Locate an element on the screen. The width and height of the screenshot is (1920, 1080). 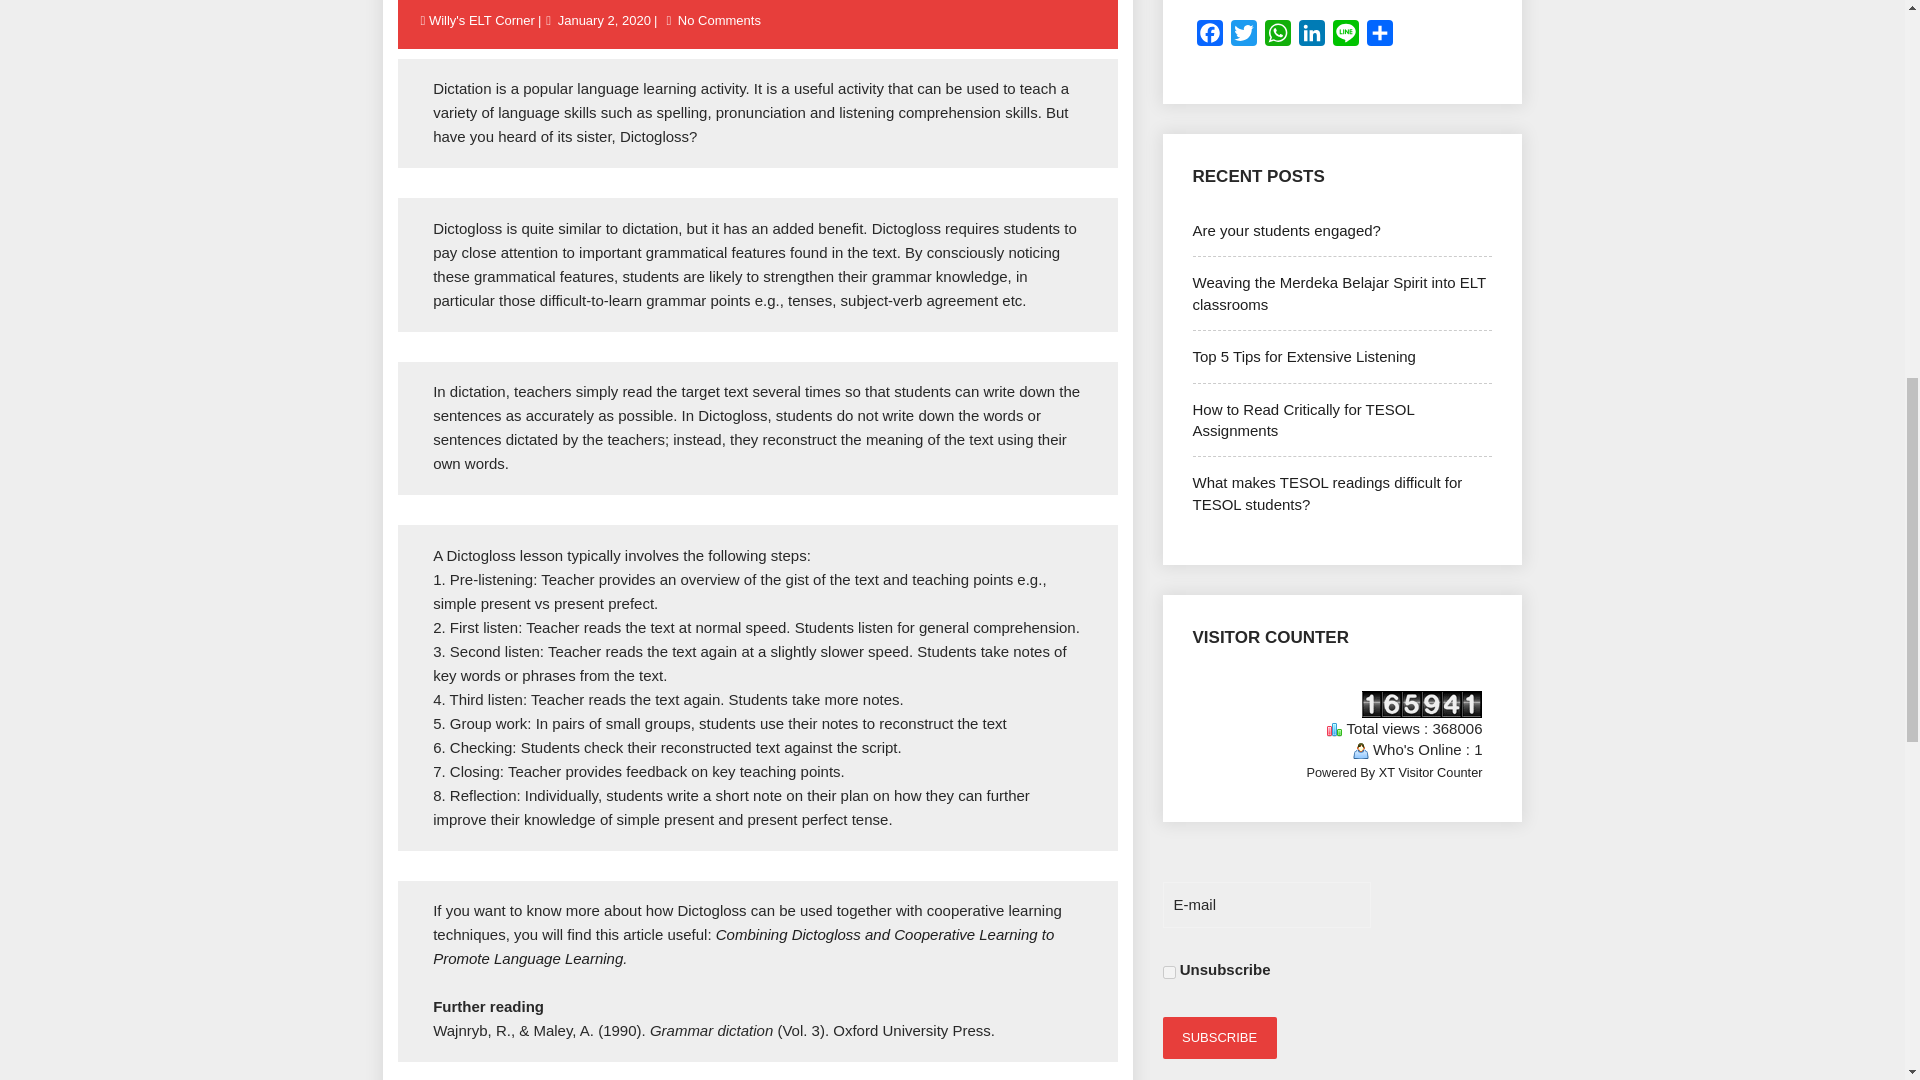
LinkedIn is located at coordinates (1311, 37).